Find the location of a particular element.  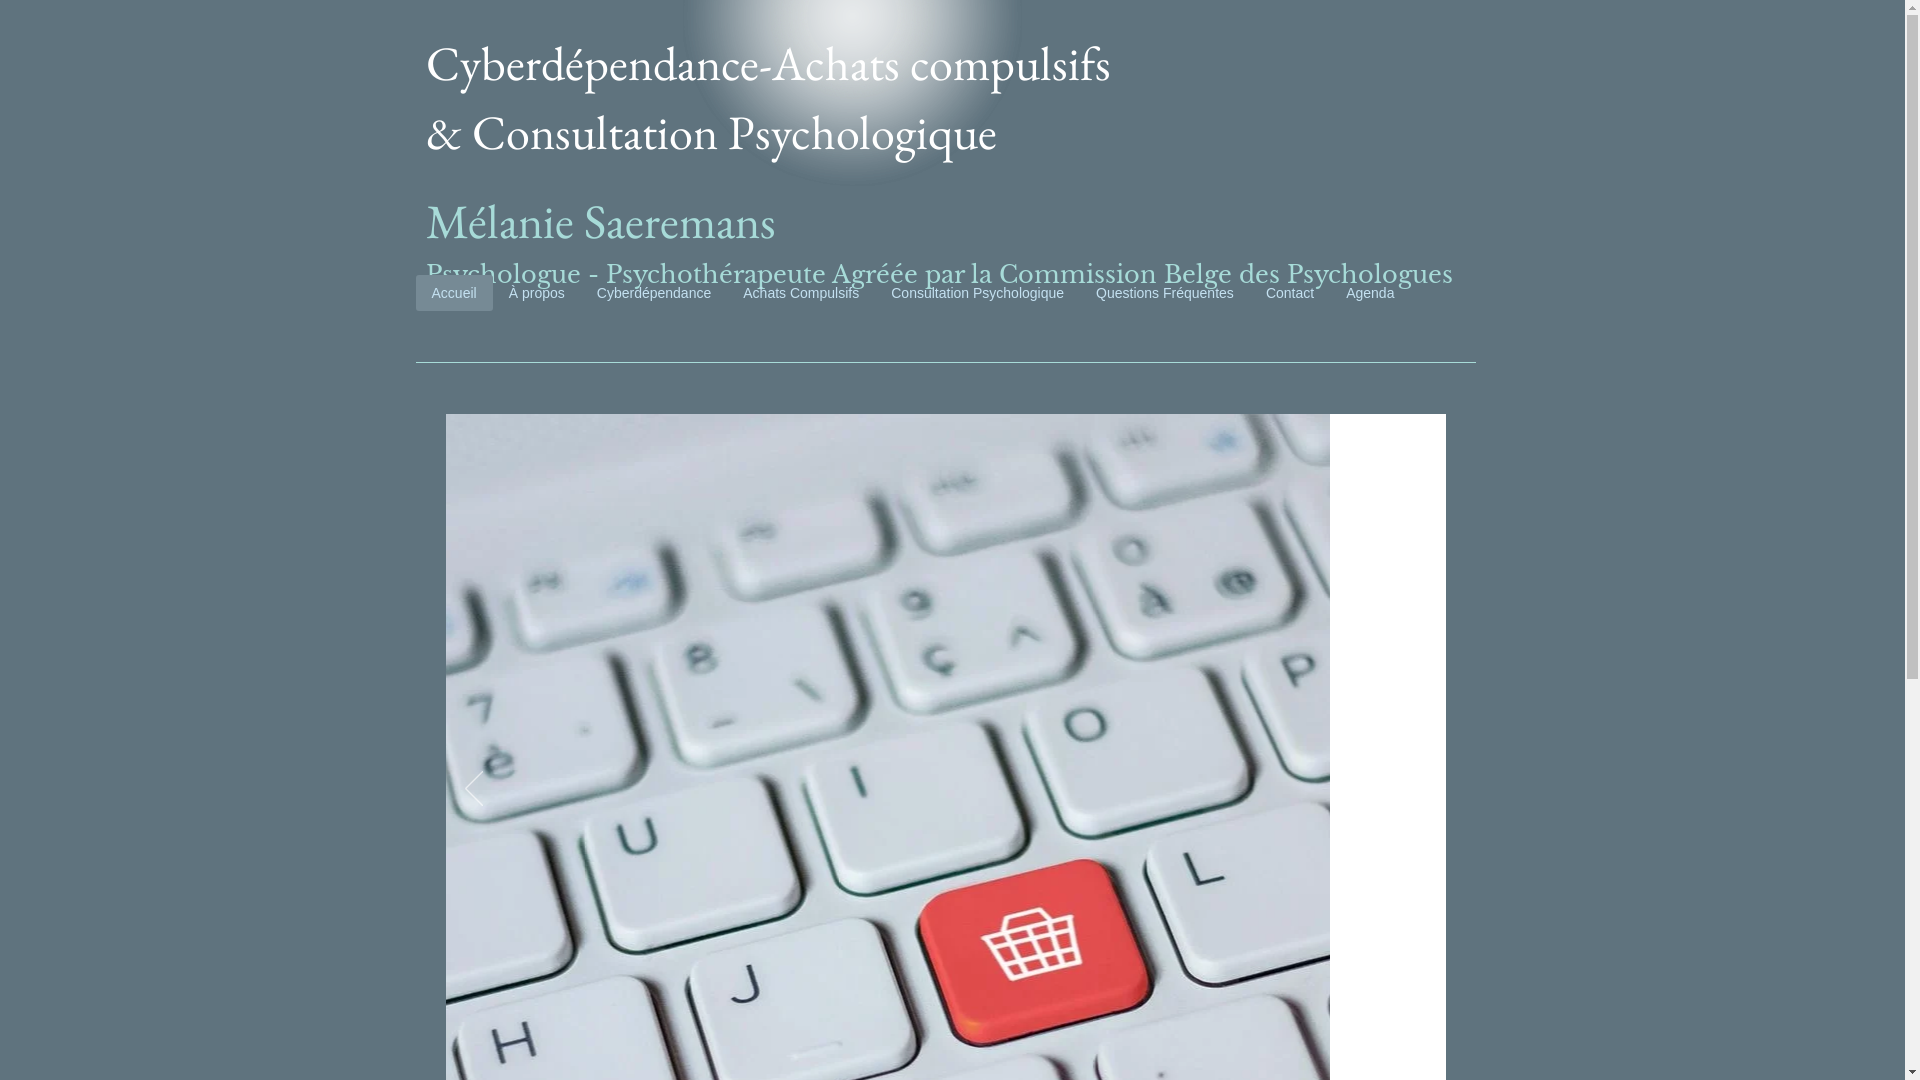

Agenda is located at coordinates (1370, 293).